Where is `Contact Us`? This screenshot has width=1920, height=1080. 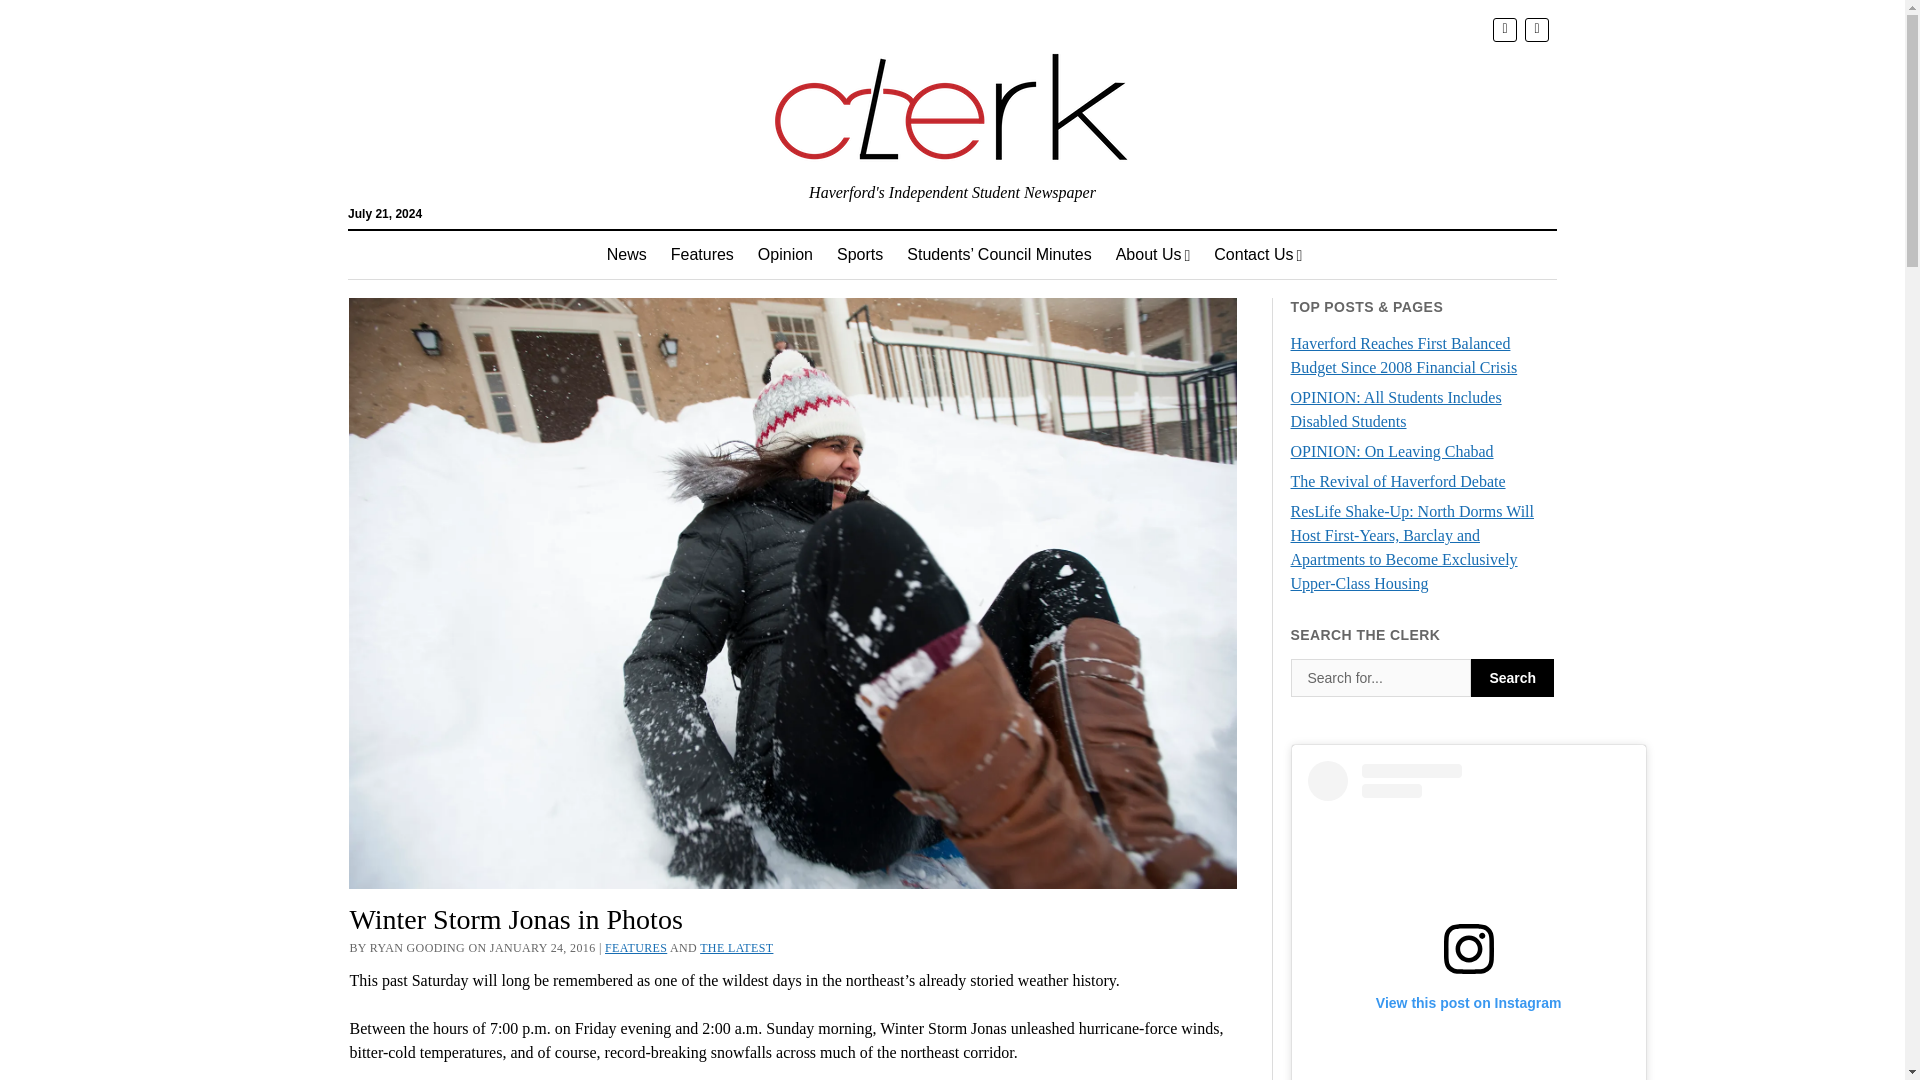 Contact Us is located at coordinates (1257, 254).